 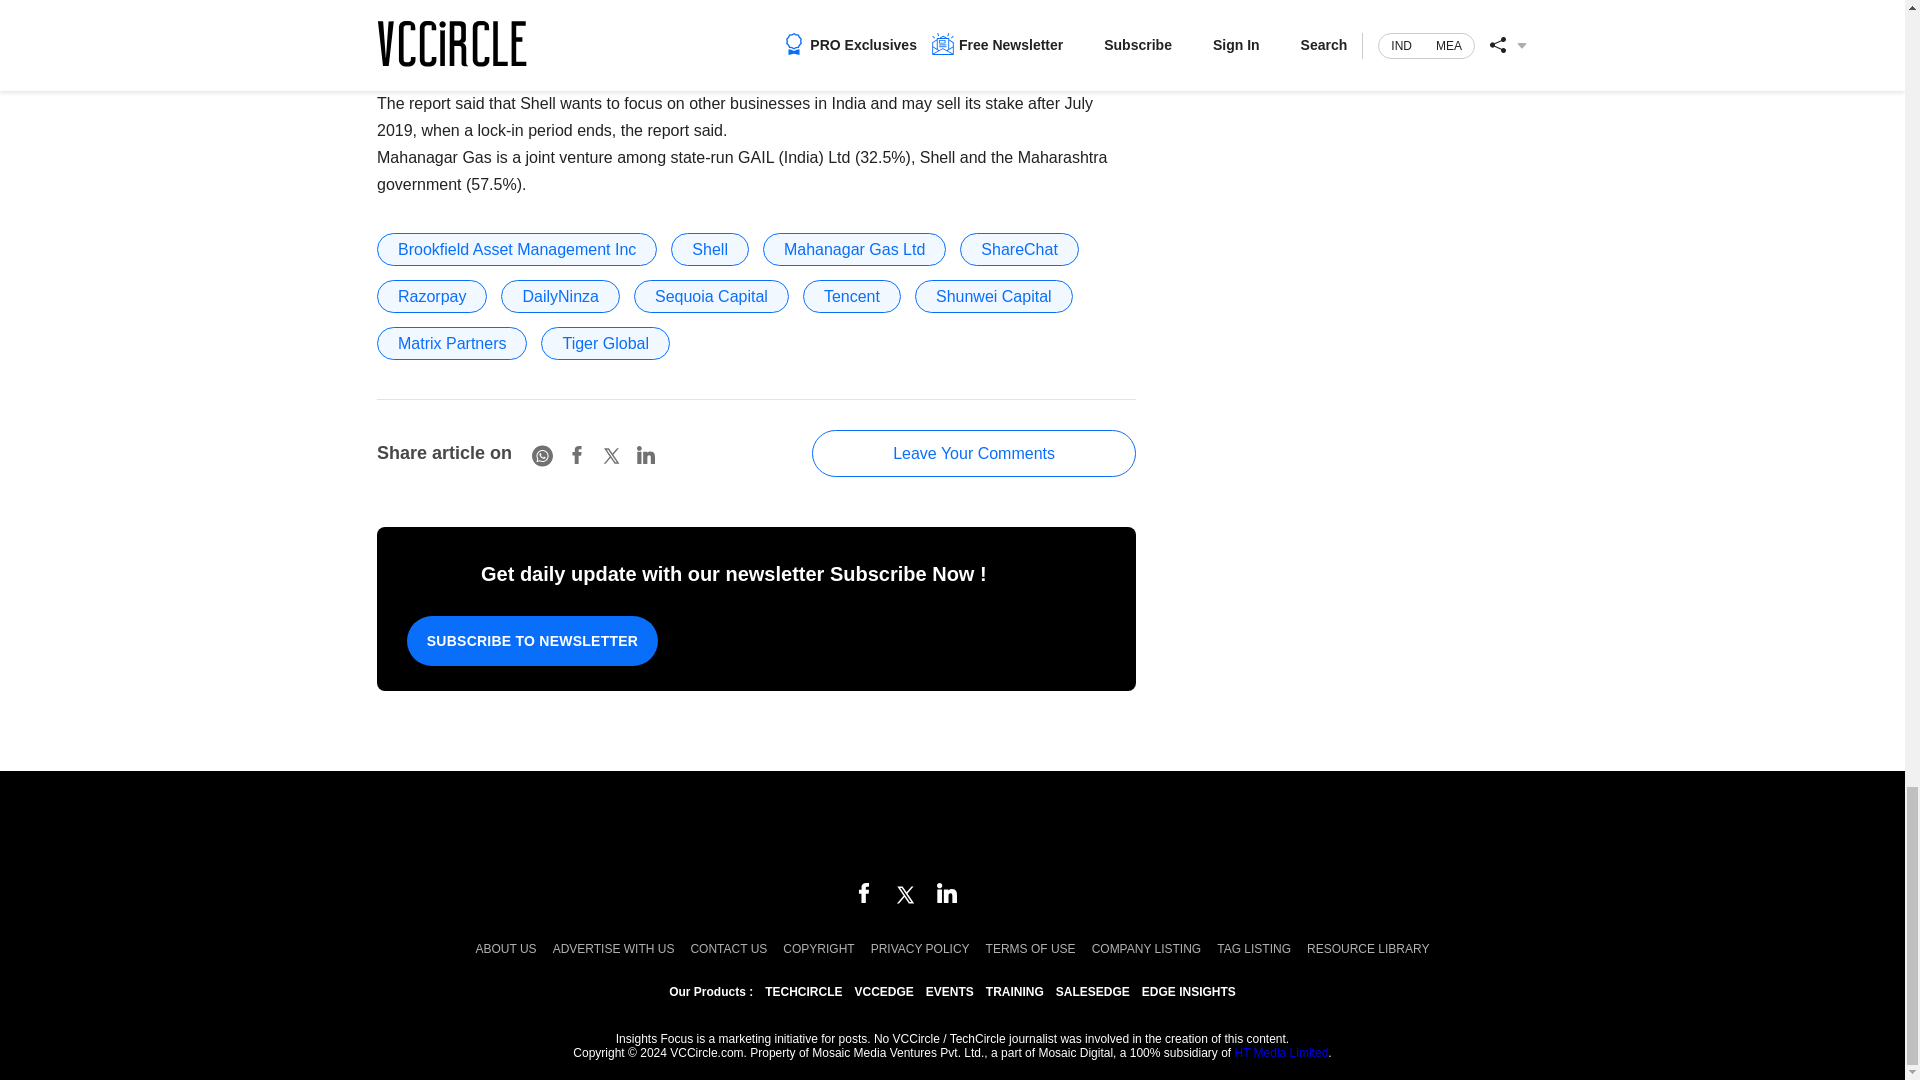 I want to click on ShareChat, so click(x=1020, y=249).